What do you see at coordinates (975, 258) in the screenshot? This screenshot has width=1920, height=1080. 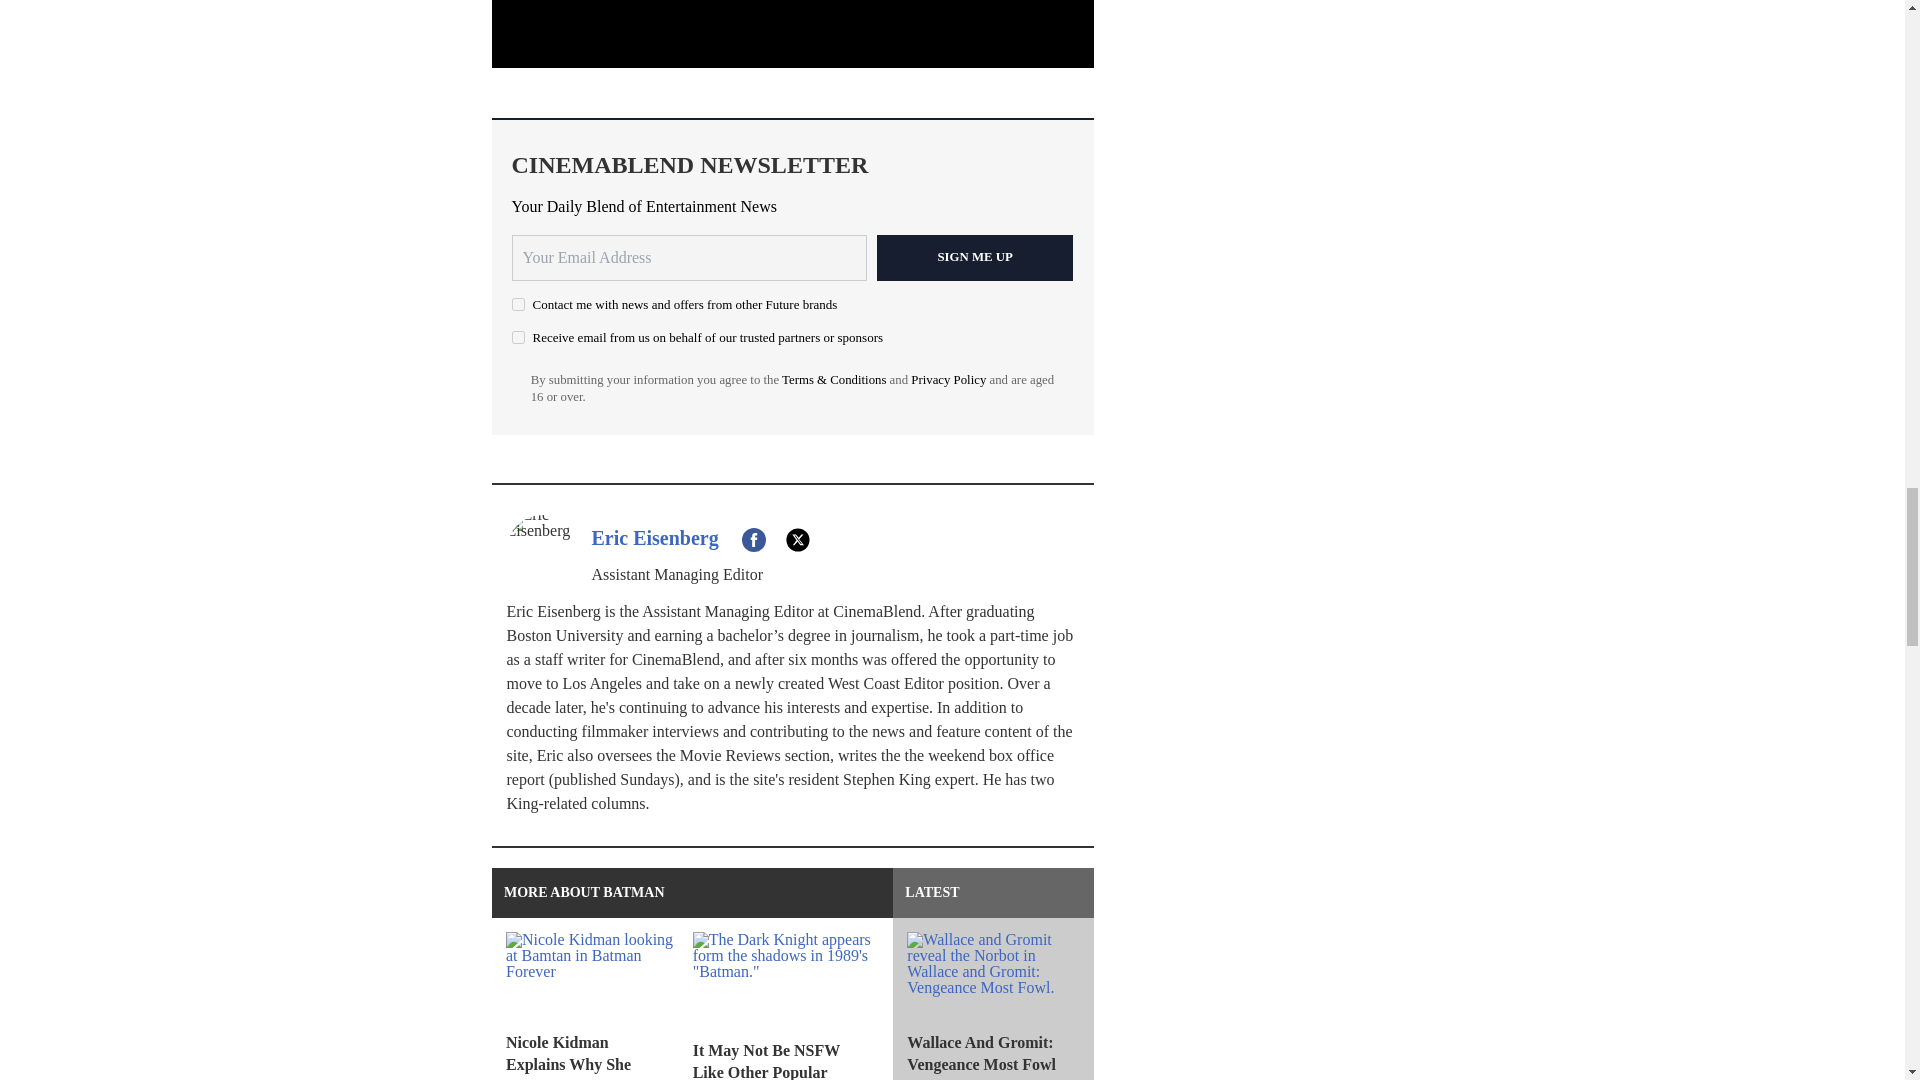 I see `Sign me up` at bounding box center [975, 258].